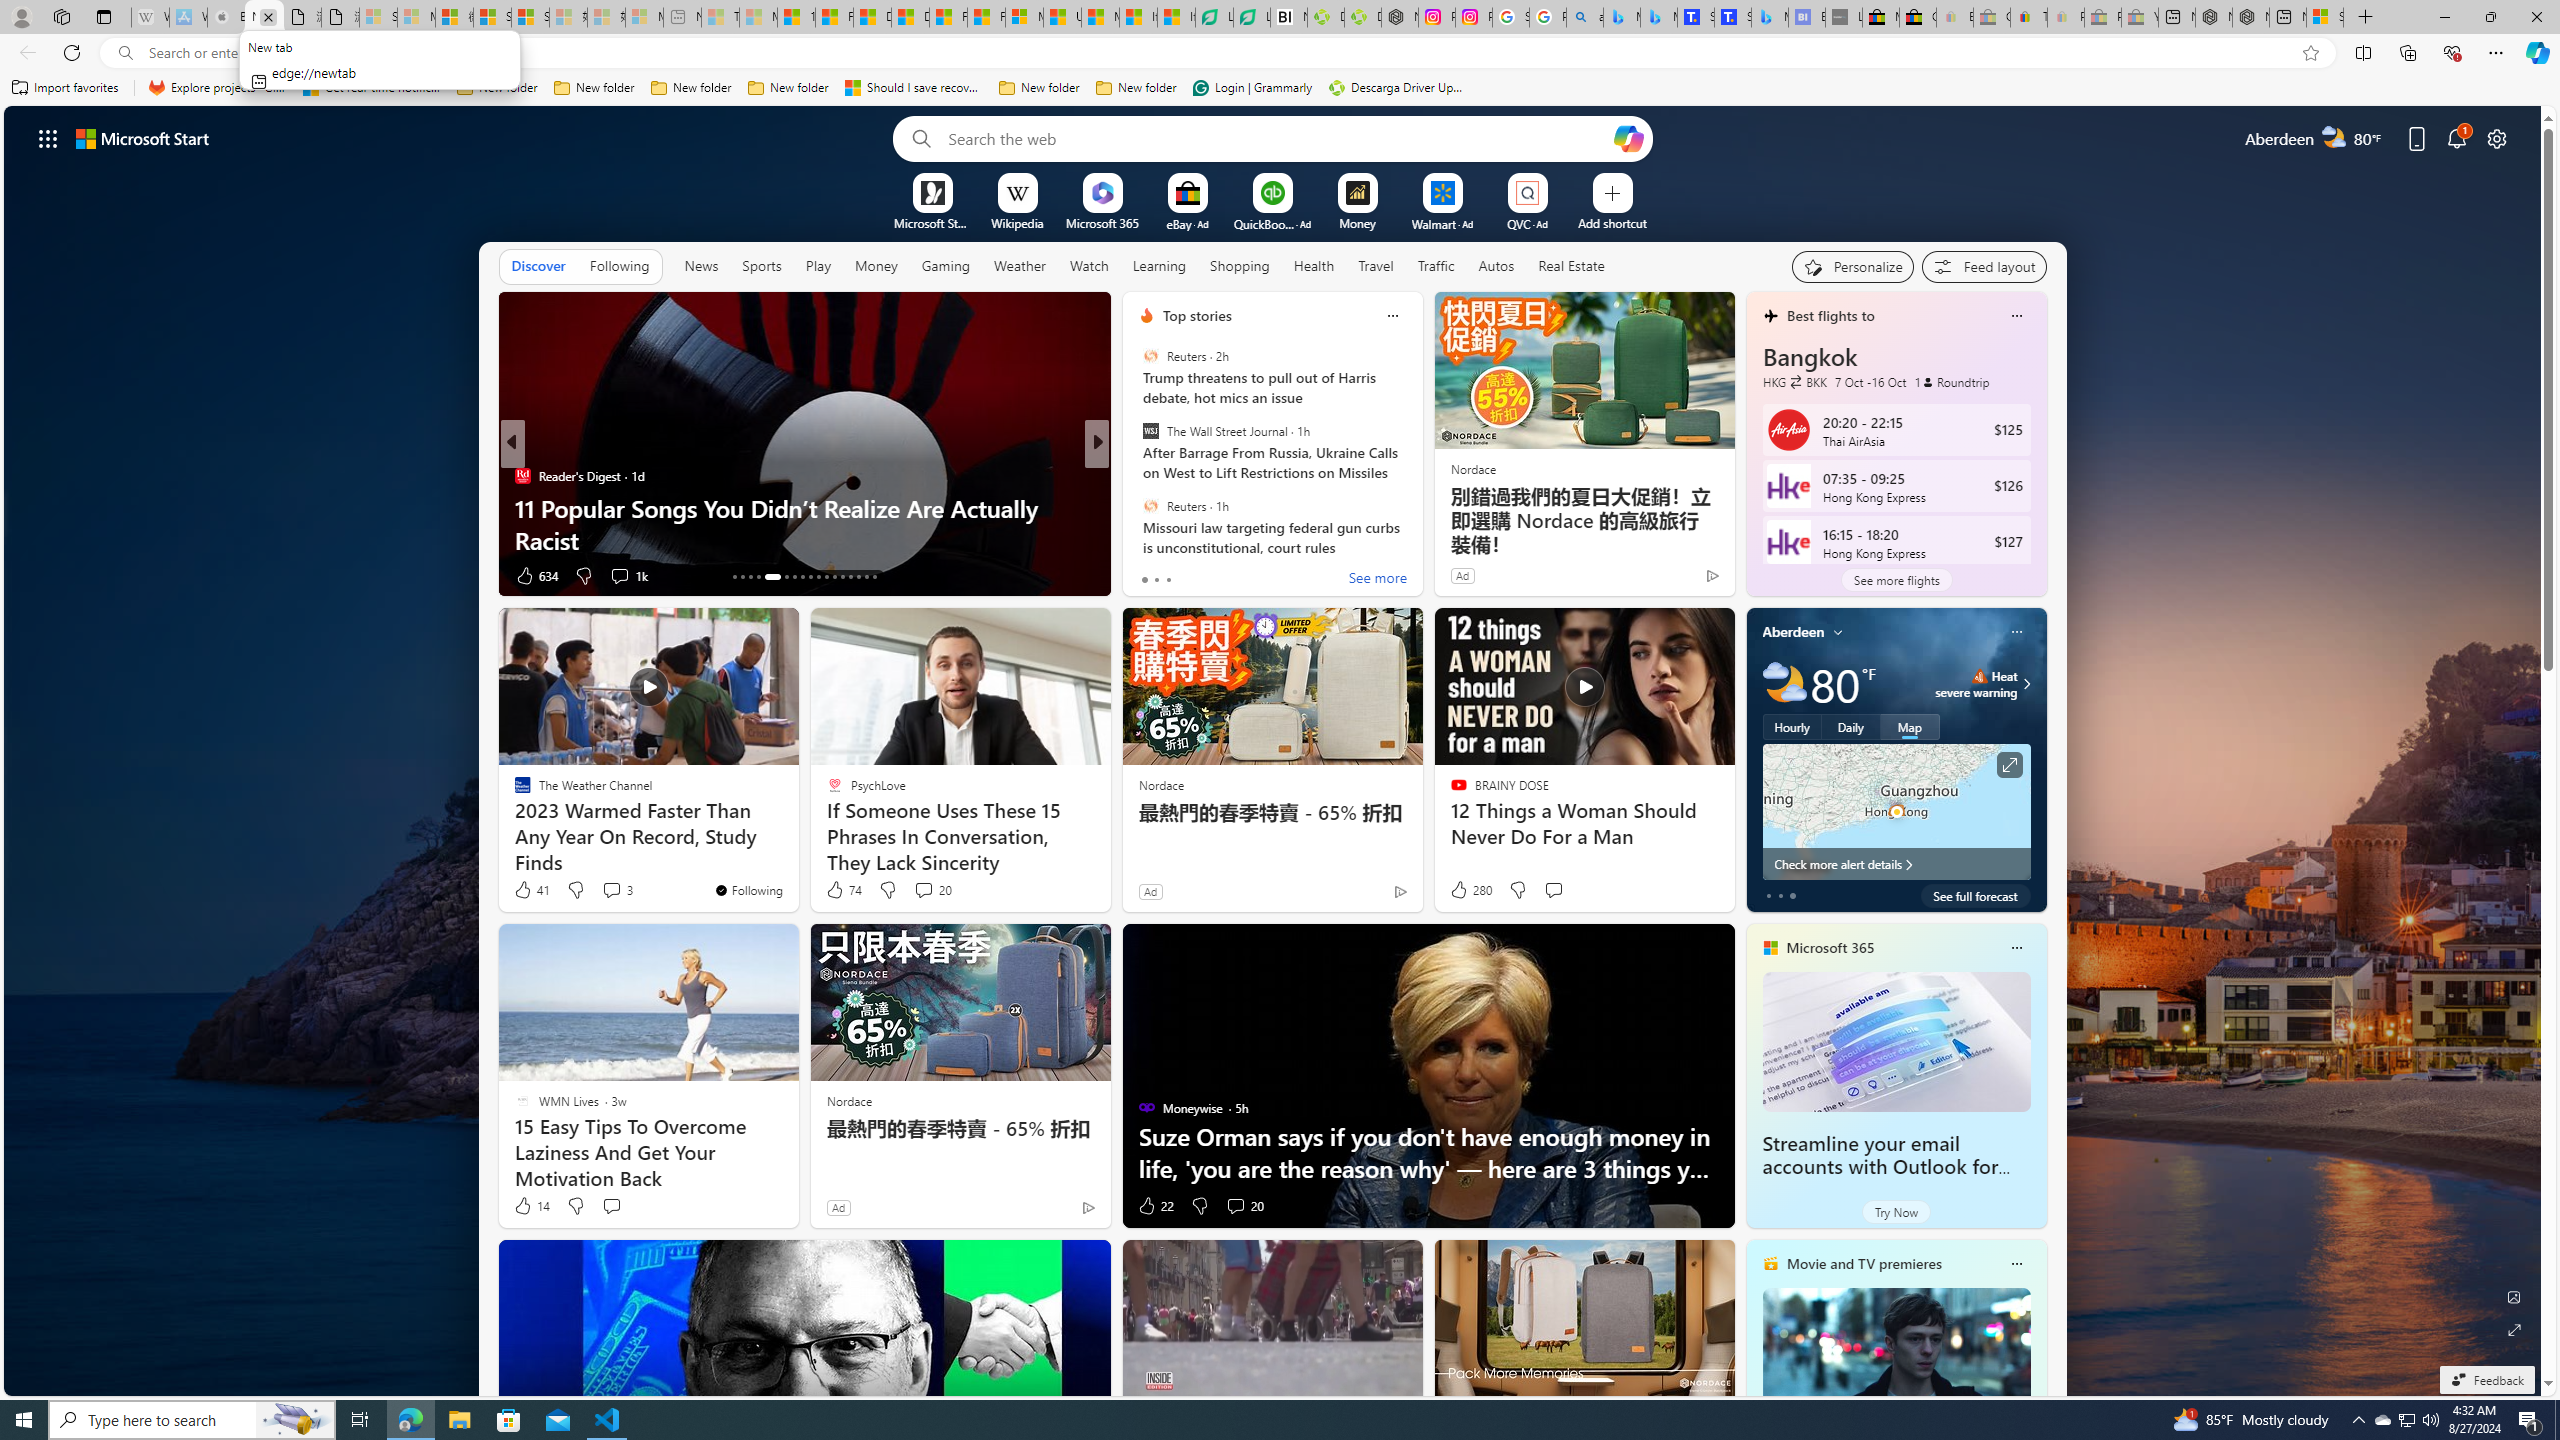  What do you see at coordinates (2066, 17) in the screenshot?
I see `Payments Terms of Use | eBay.com - Sleeping` at bounding box center [2066, 17].